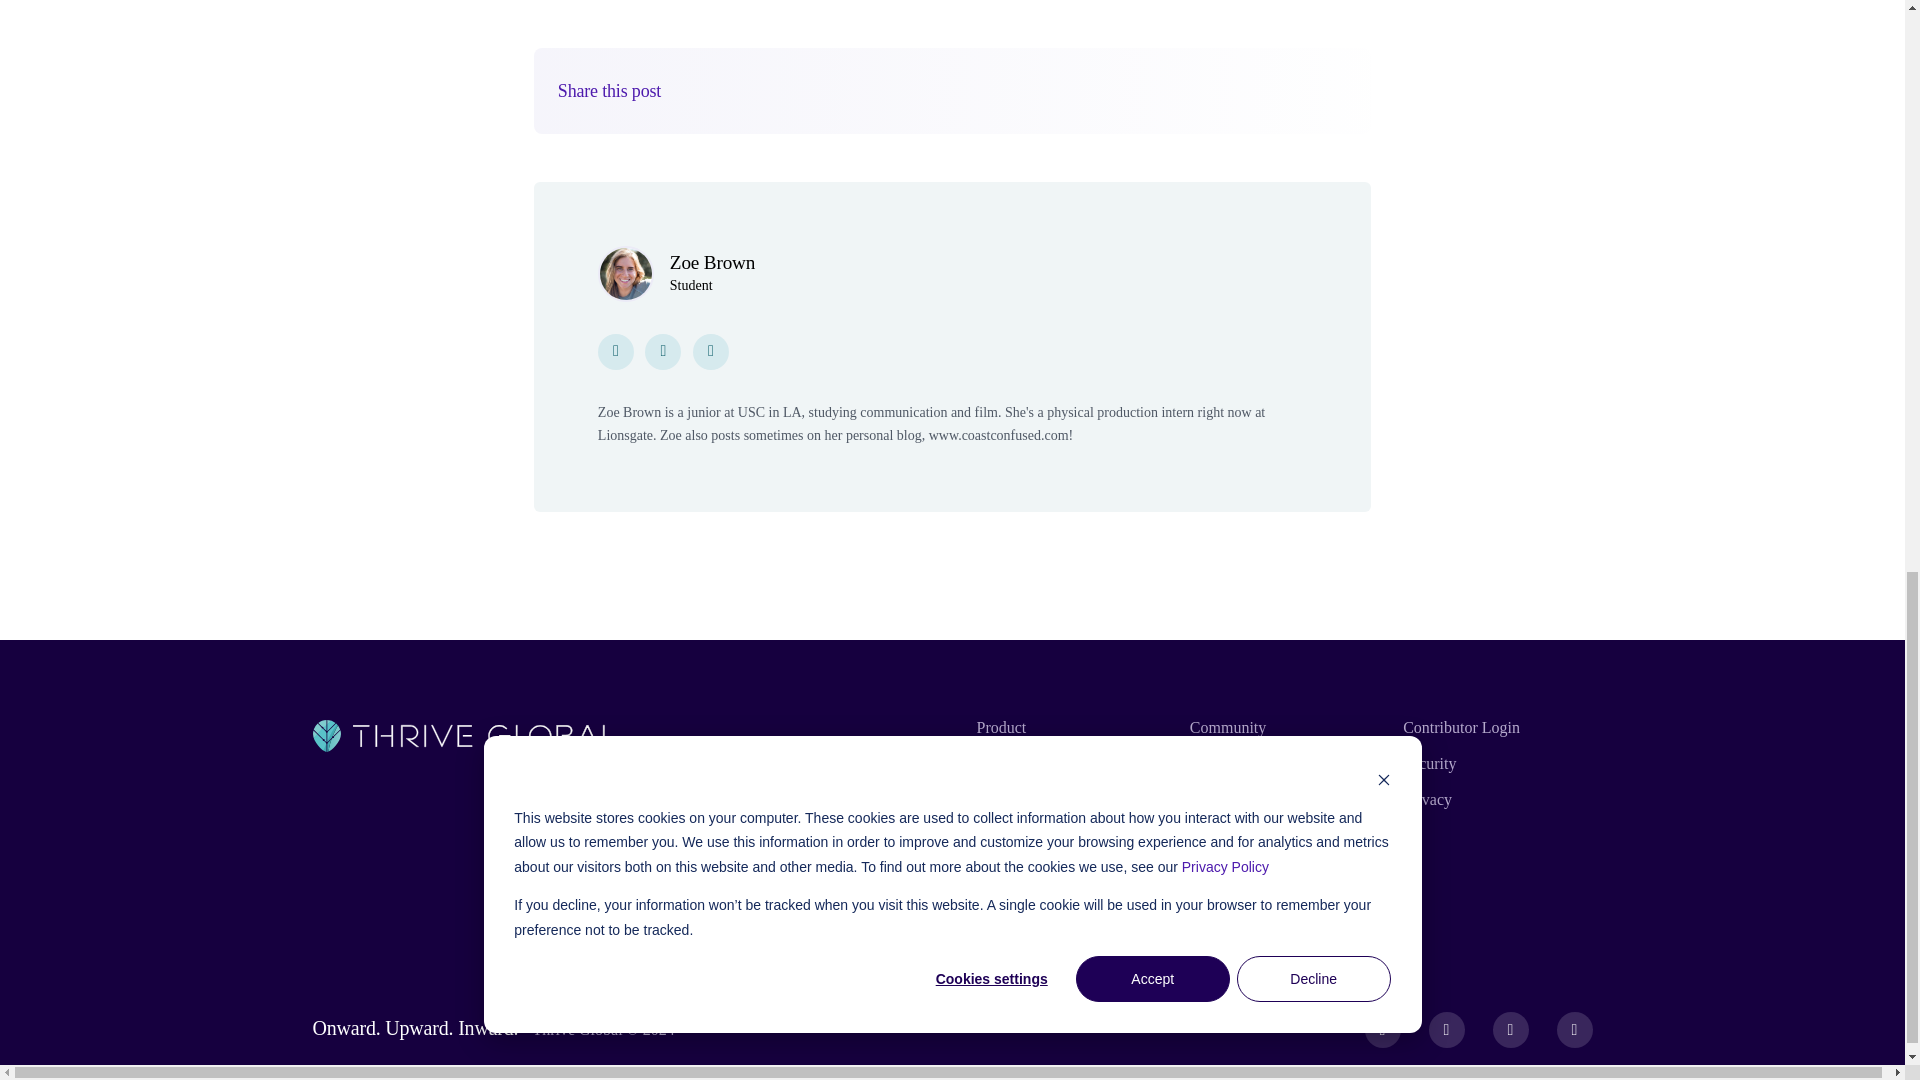 This screenshot has width=1920, height=1080. Describe the element at coordinates (663, 350) in the screenshot. I see `LinkedIn` at that location.